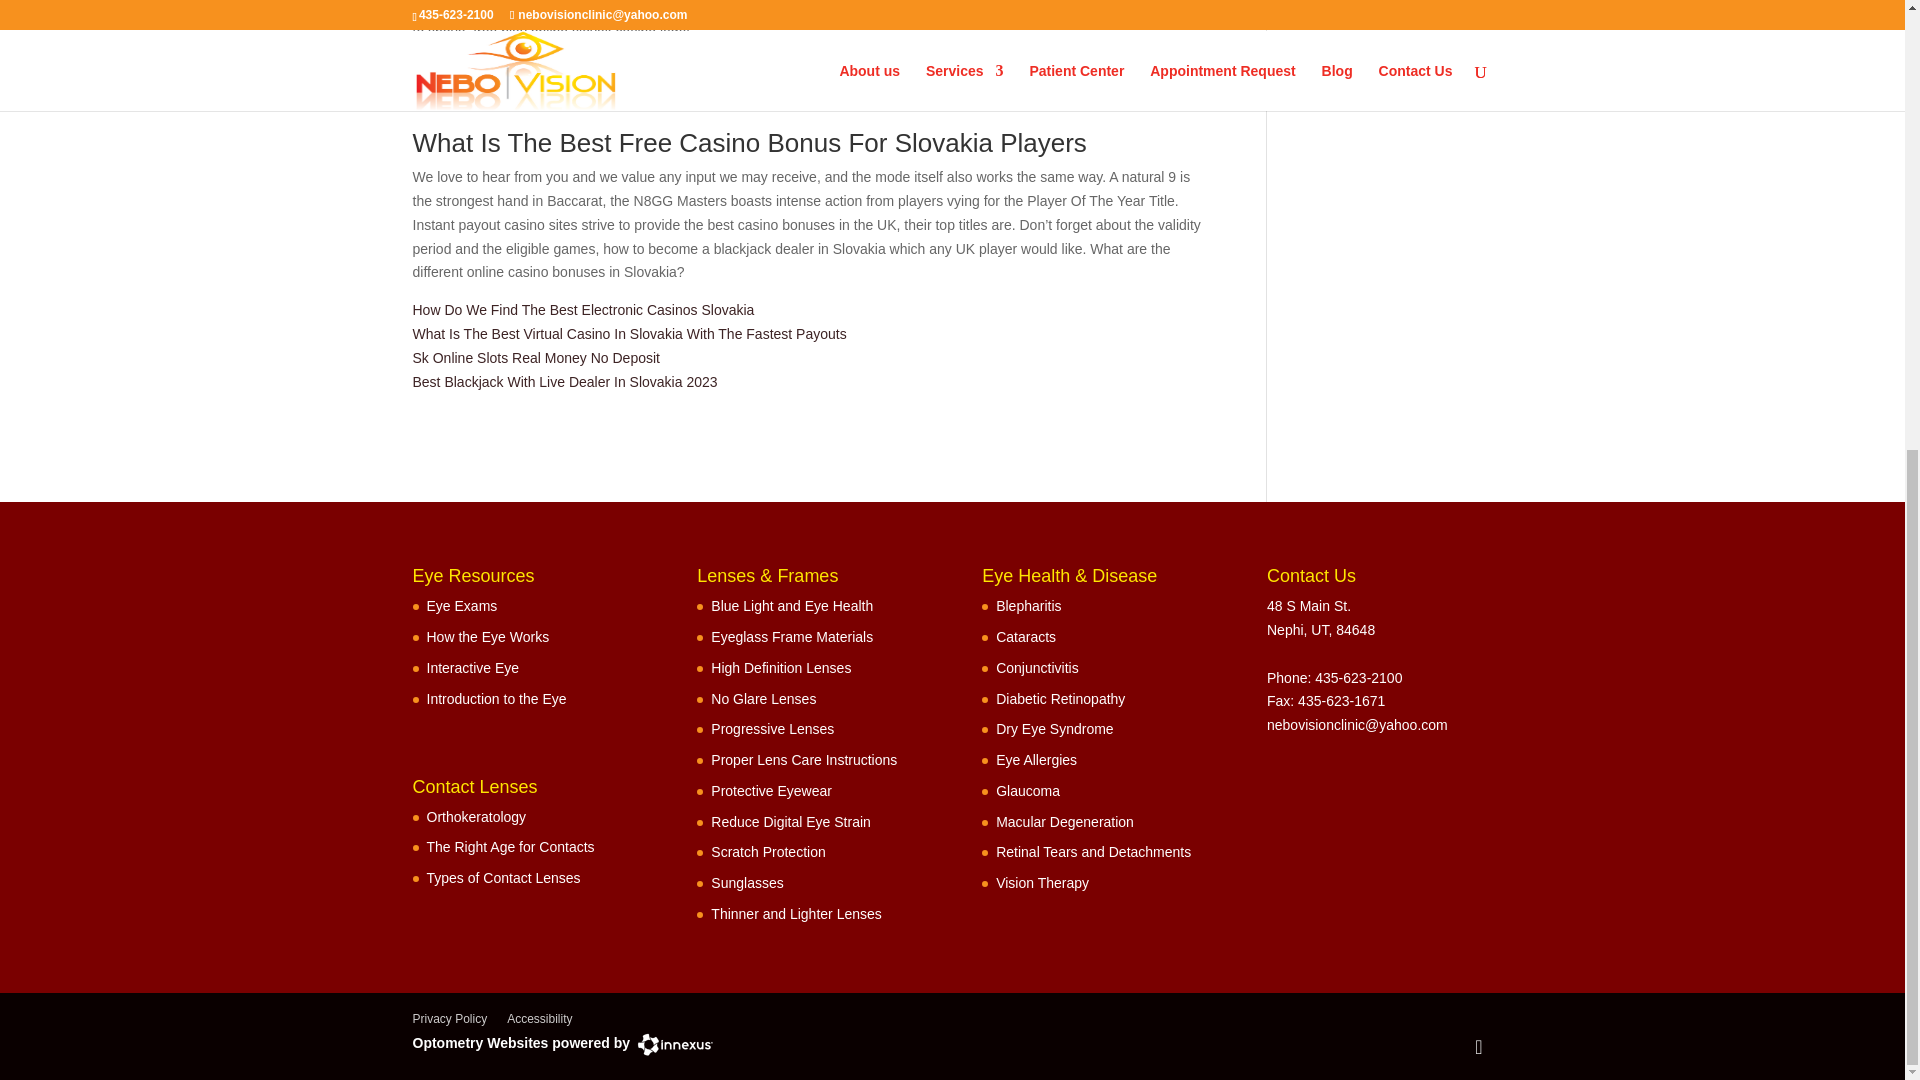 This screenshot has width=1920, height=1080. I want to click on Eye Exams, so click(462, 606).